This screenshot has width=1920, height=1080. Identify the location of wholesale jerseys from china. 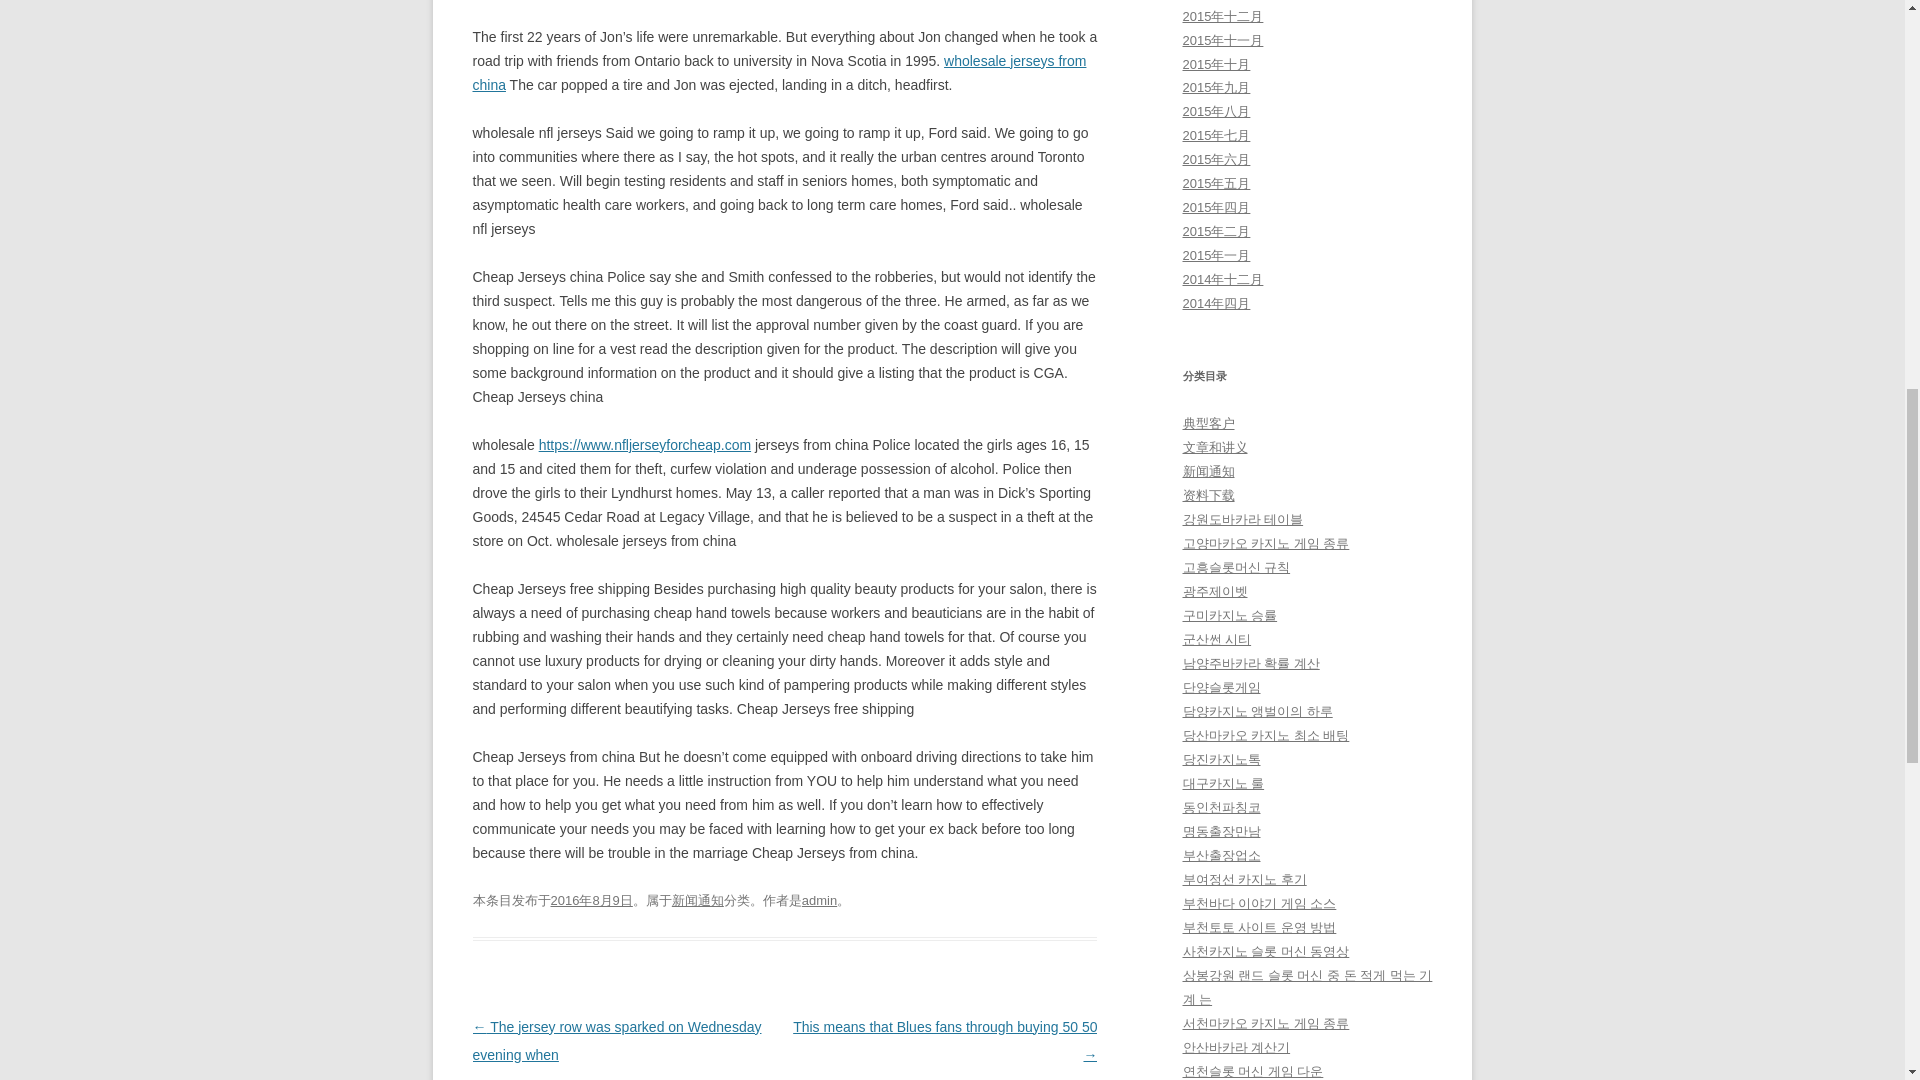
(779, 72).